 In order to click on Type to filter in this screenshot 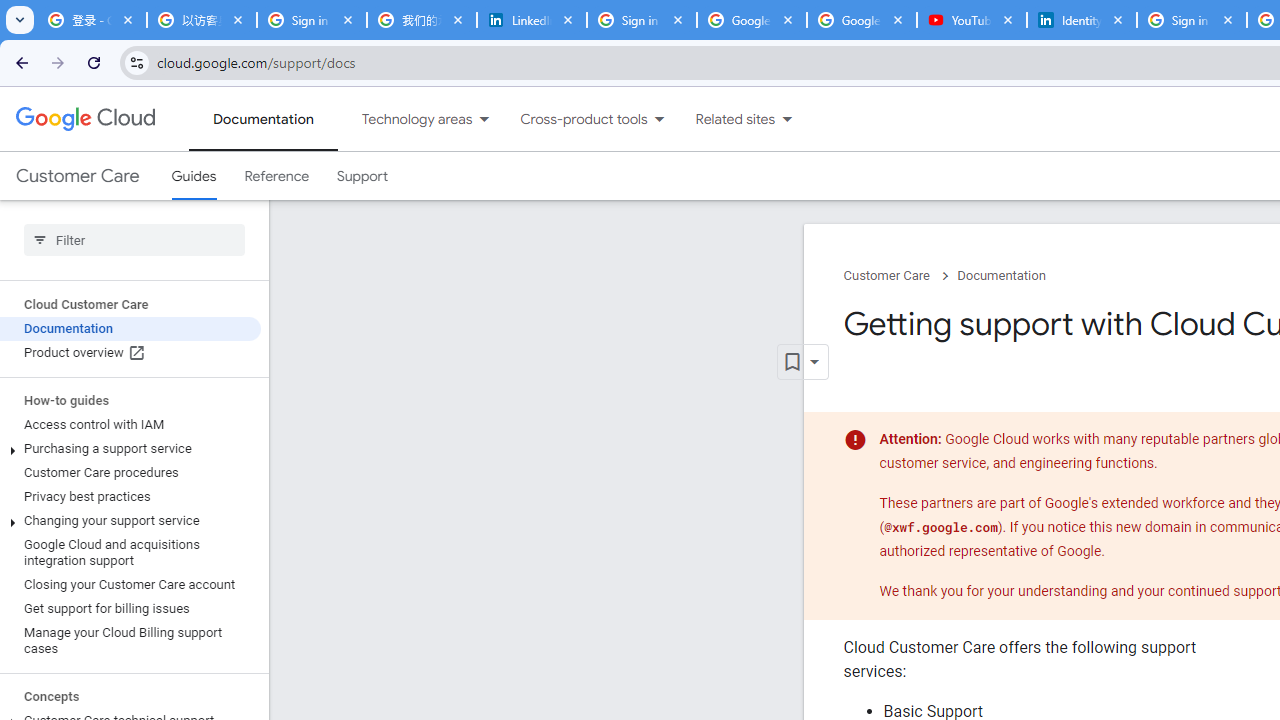, I will do `click(134, 240)`.